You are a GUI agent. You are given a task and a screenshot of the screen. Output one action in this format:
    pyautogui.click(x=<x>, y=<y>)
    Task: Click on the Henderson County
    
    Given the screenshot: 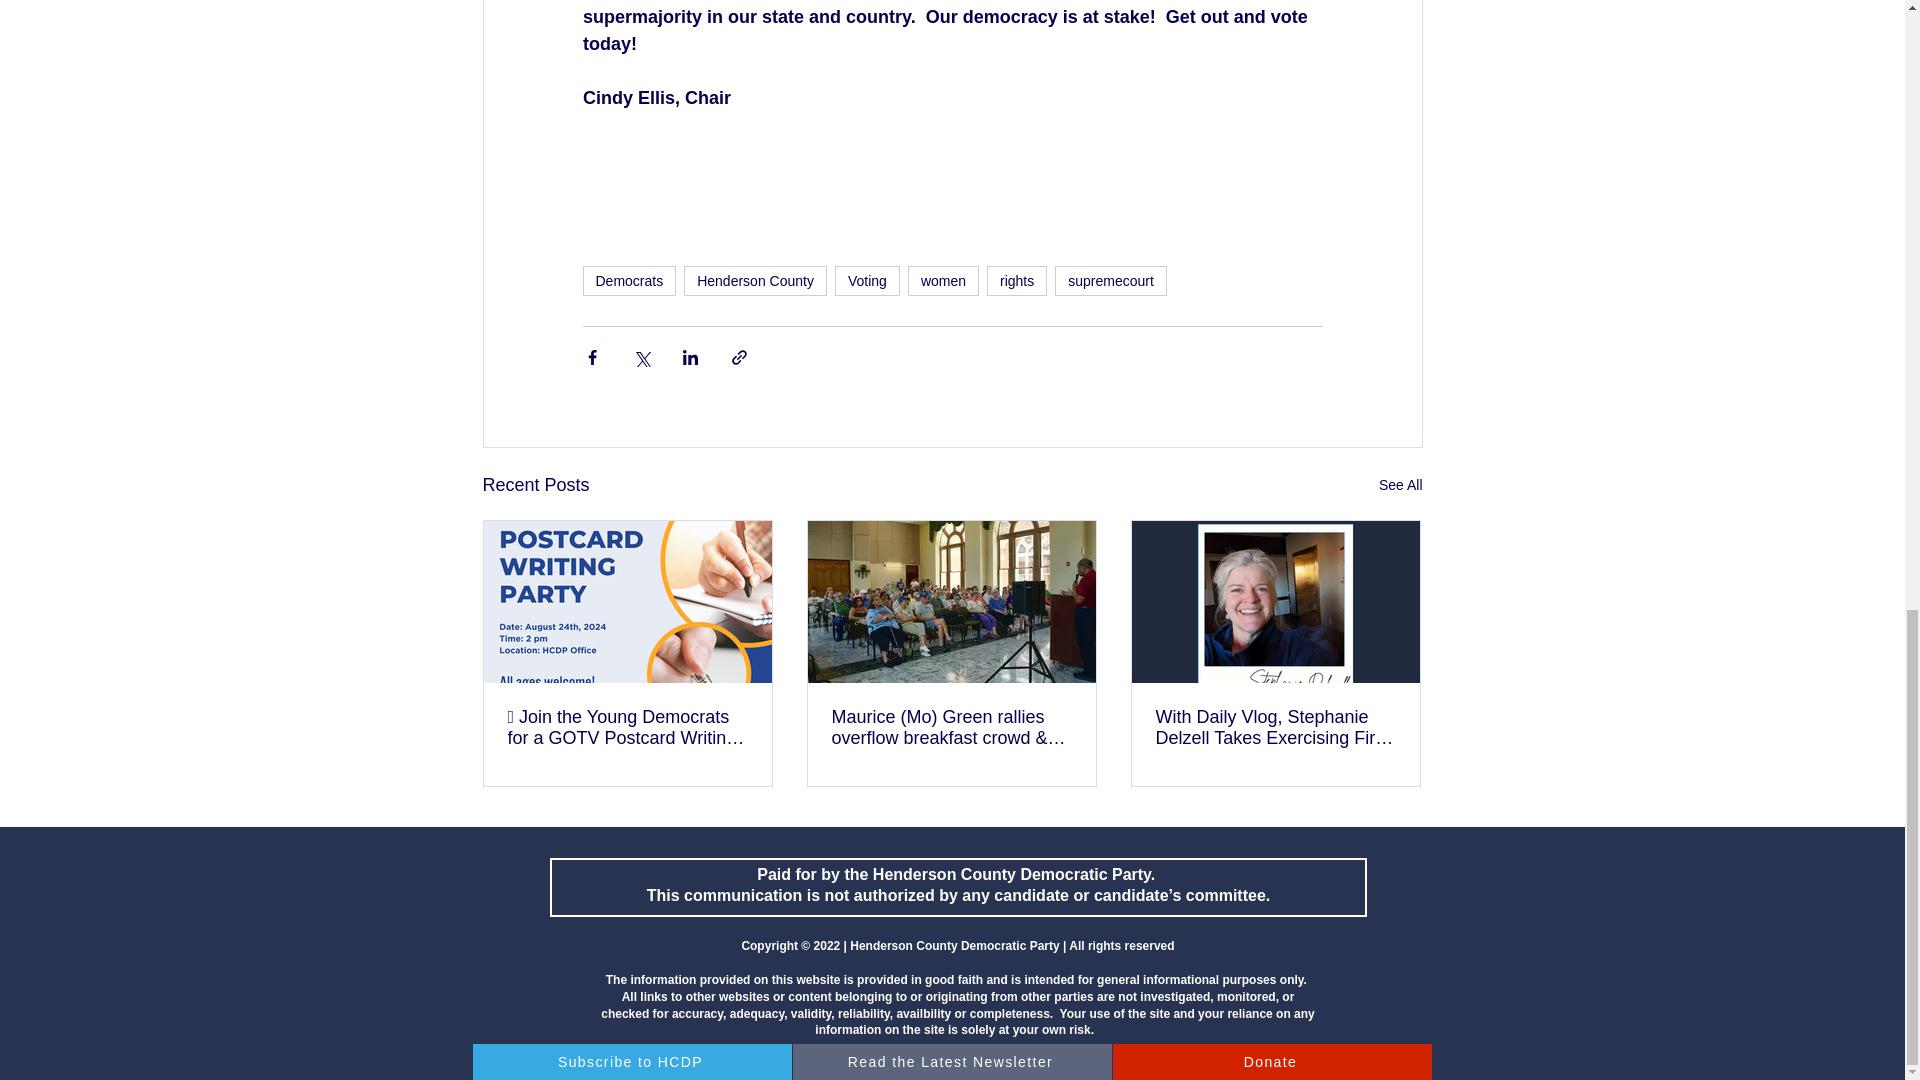 What is the action you would take?
    pyautogui.click(x=755, y=280)
    